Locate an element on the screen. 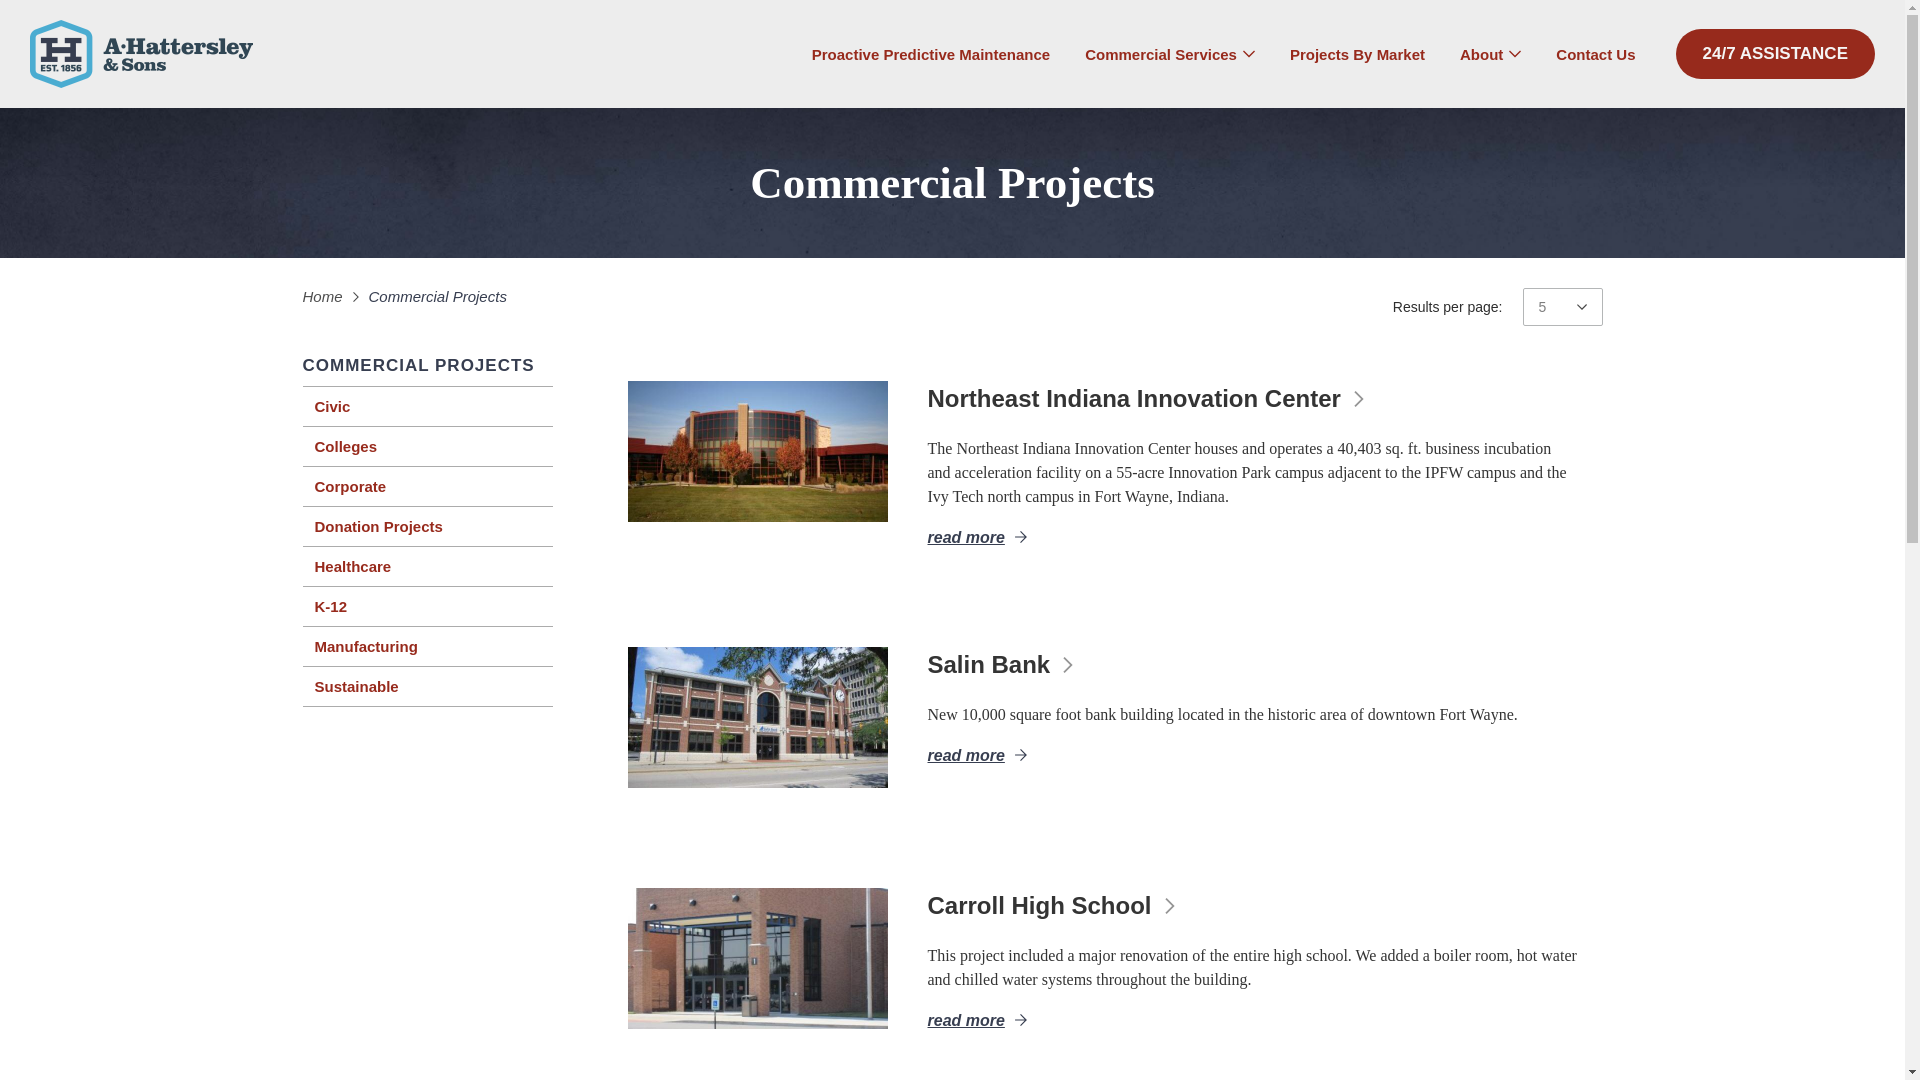 The width and height of the screenshot is (1920, 1080). About is located at coordinates (1490, 53).